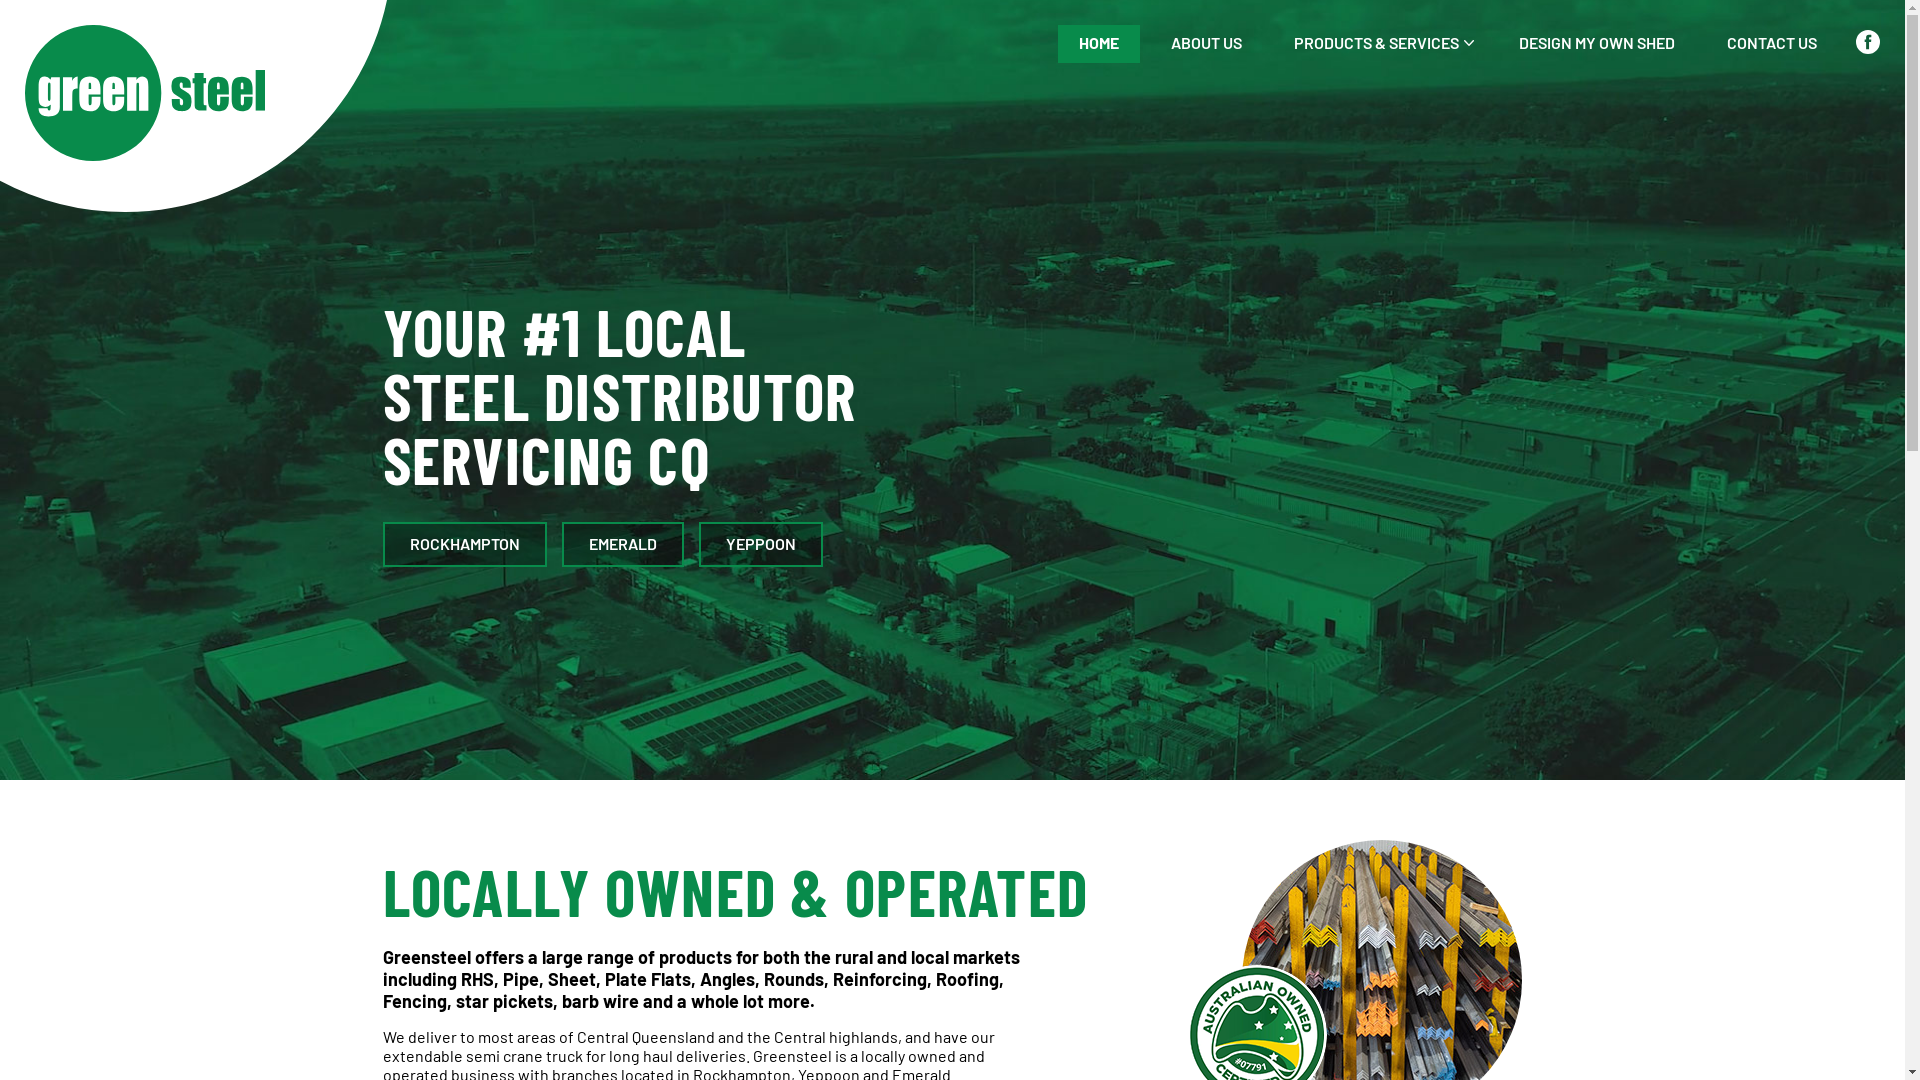 Image resolution: width=1920 pixels, height=1080 pixels. Describe the element at coordinates (952, 242) in the screenshot. I see `Home` at that location.